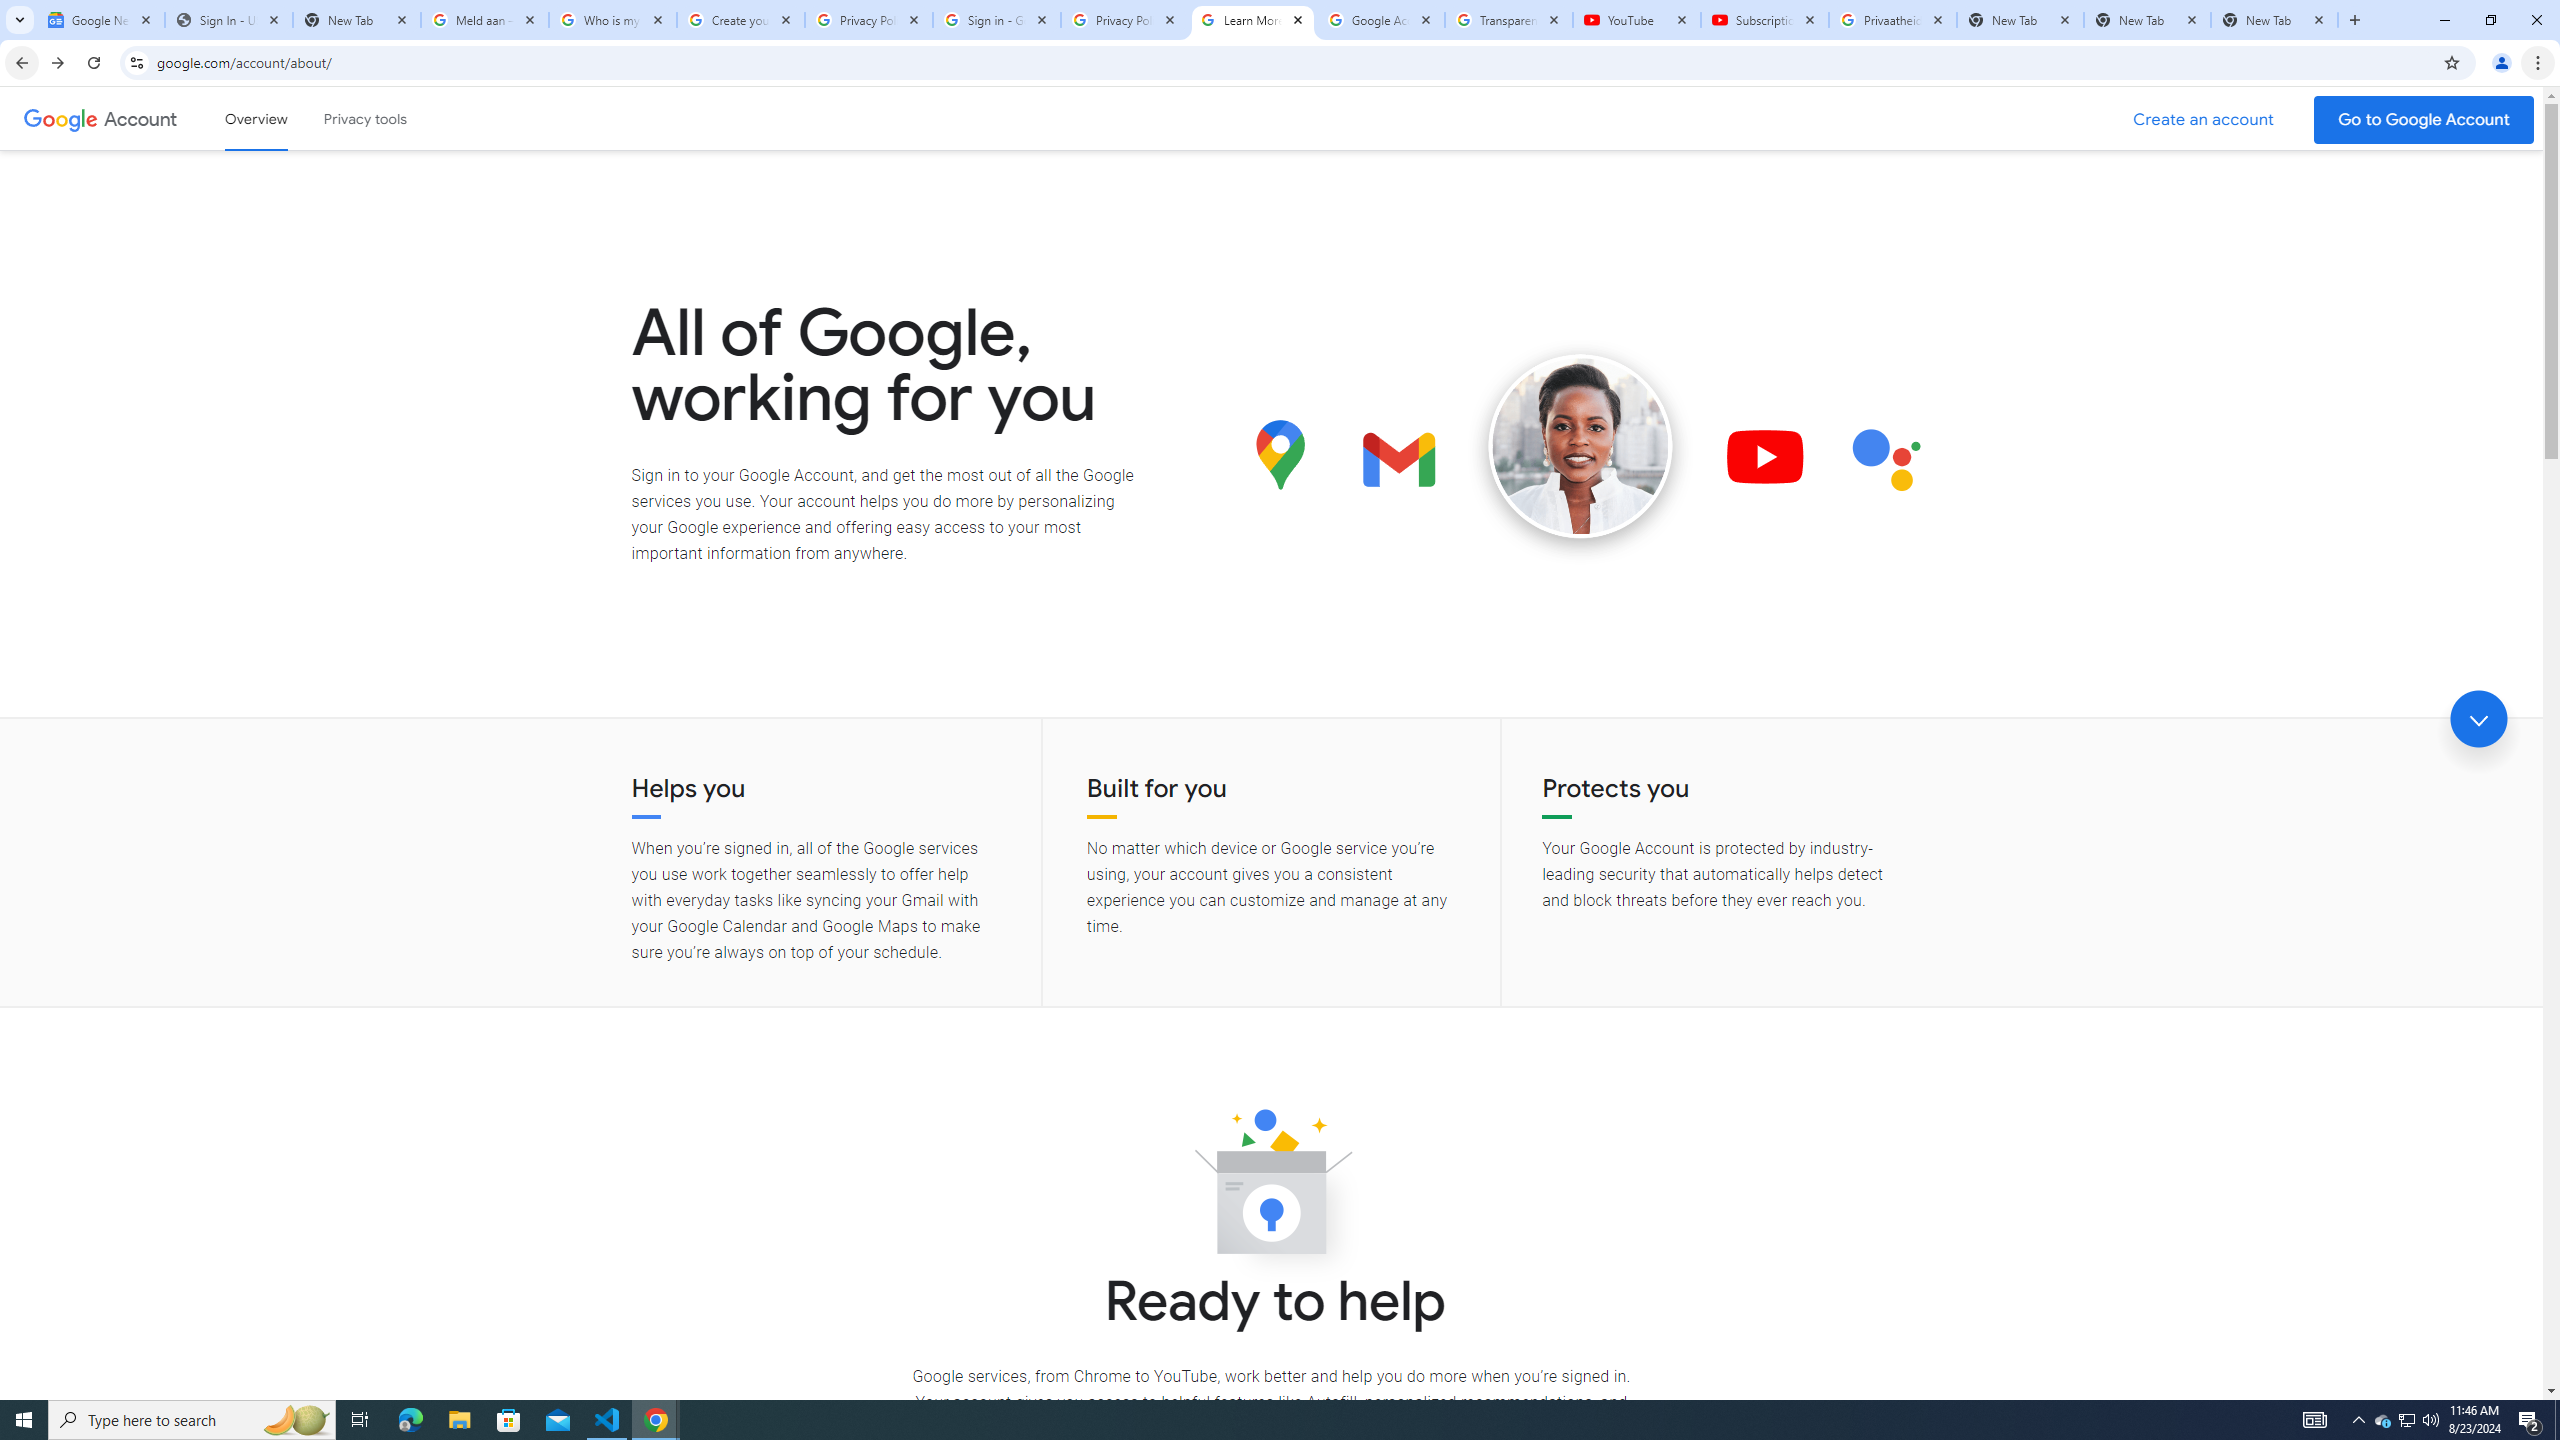  Describe the element at coordinates (997, 20) in the screenshot. I see `Sign in - Google Accounts` at that location.